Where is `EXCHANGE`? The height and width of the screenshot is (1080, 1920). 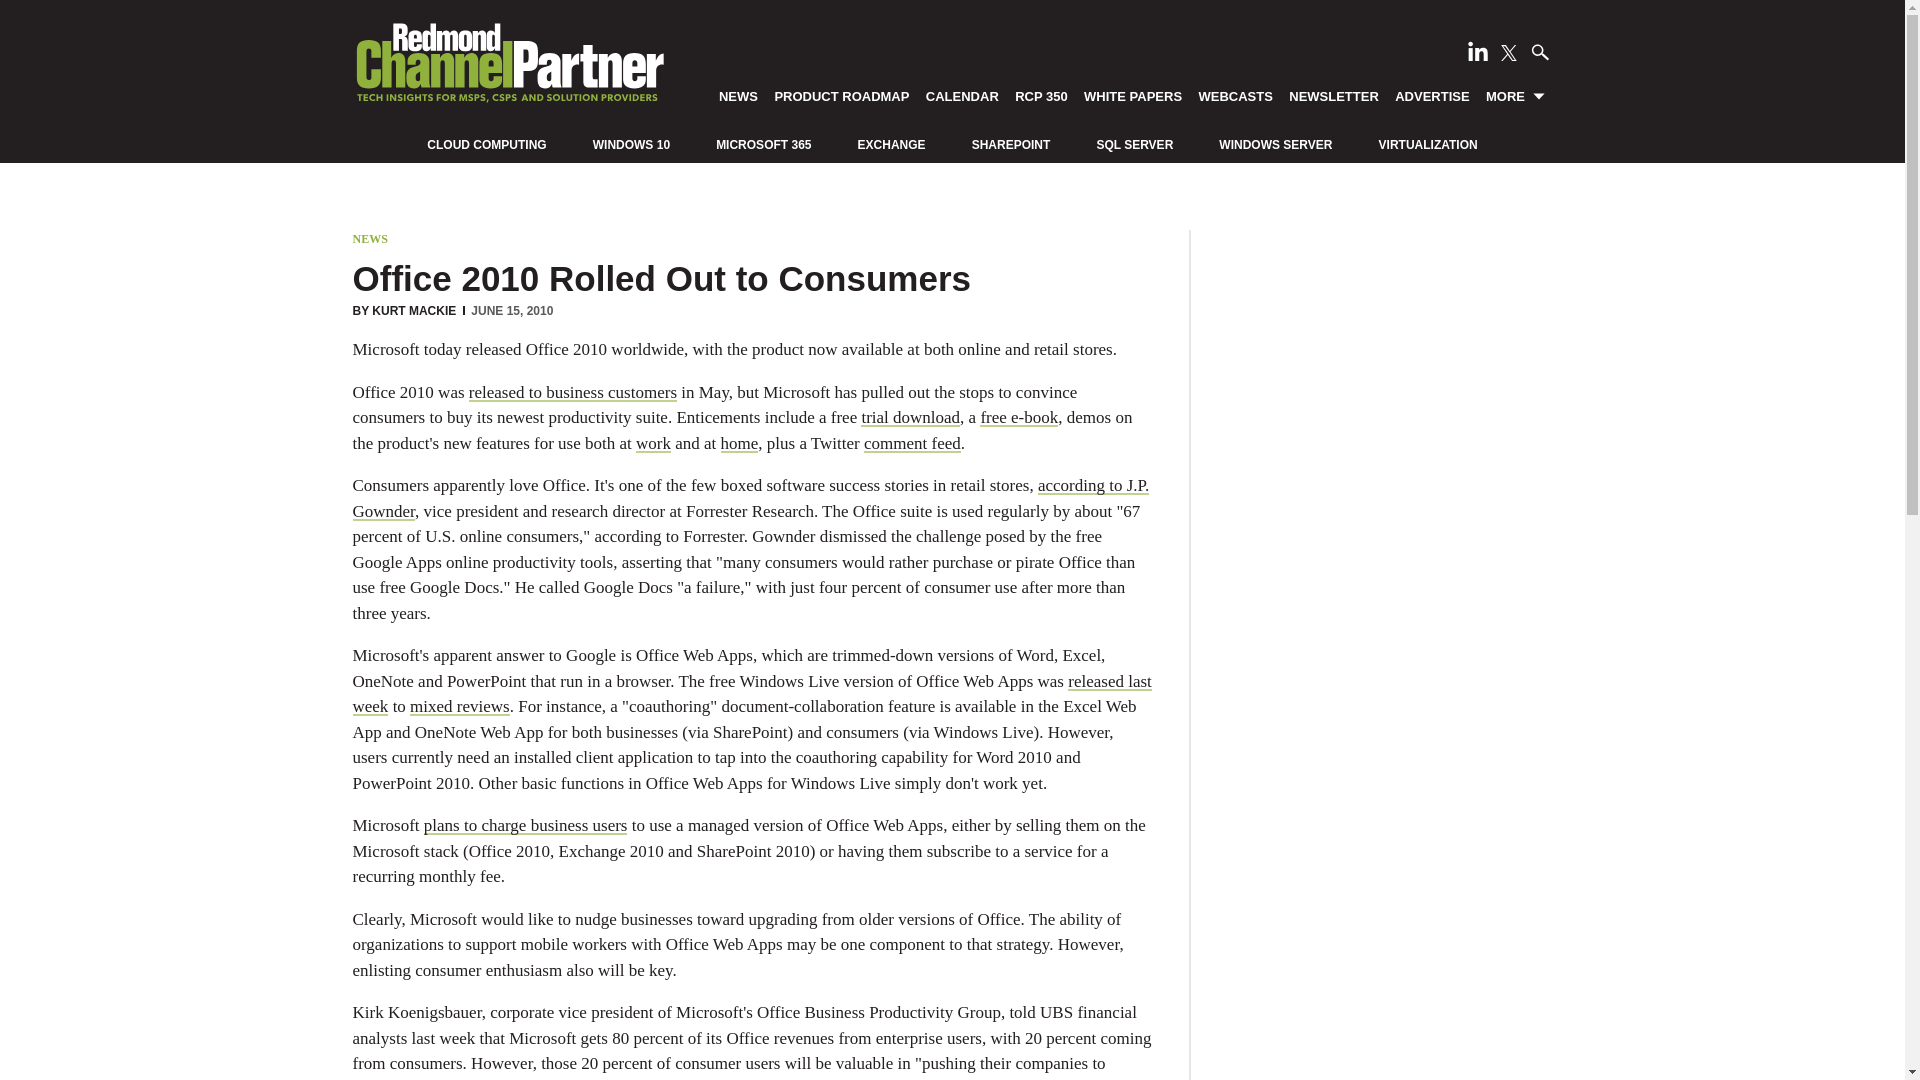
EXCHANGE is located at coordinates (892, 145).